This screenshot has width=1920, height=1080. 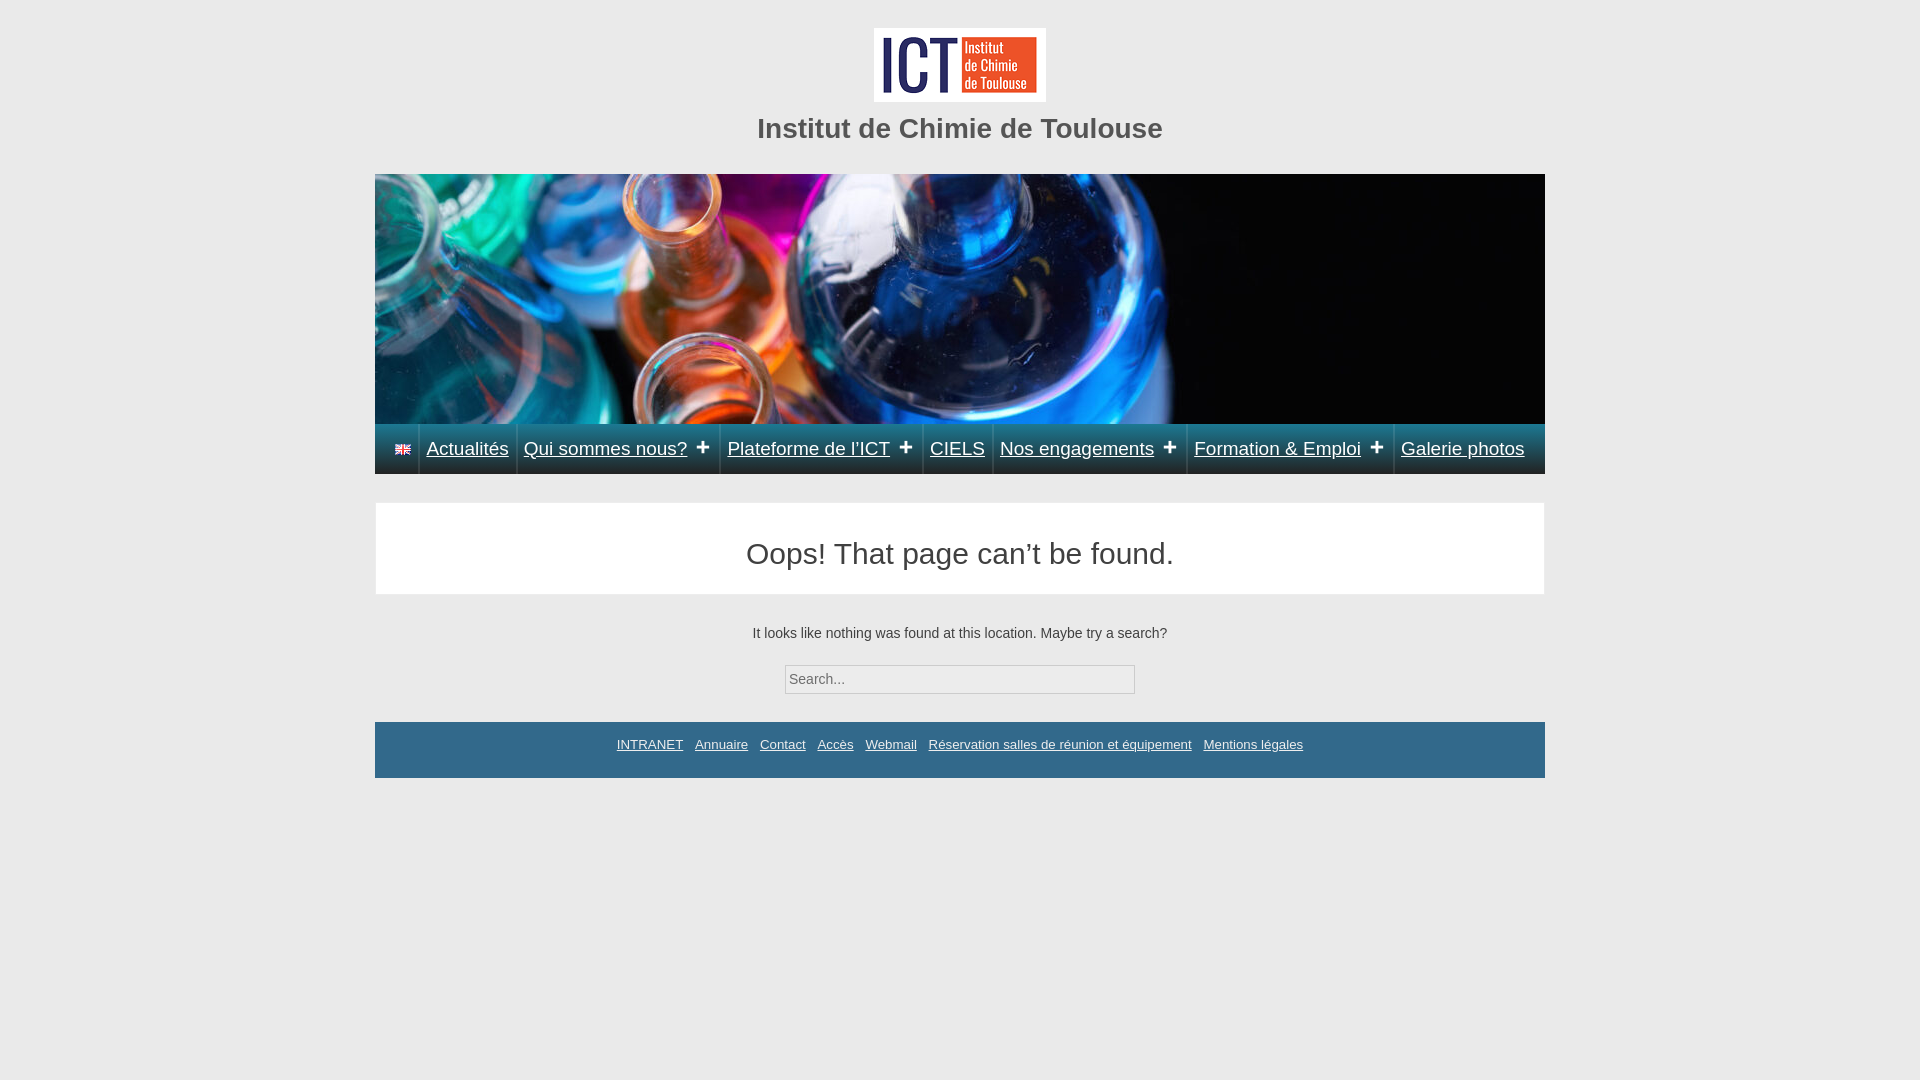 I want to click on Nos engagements, so click(x=1089, y=449).